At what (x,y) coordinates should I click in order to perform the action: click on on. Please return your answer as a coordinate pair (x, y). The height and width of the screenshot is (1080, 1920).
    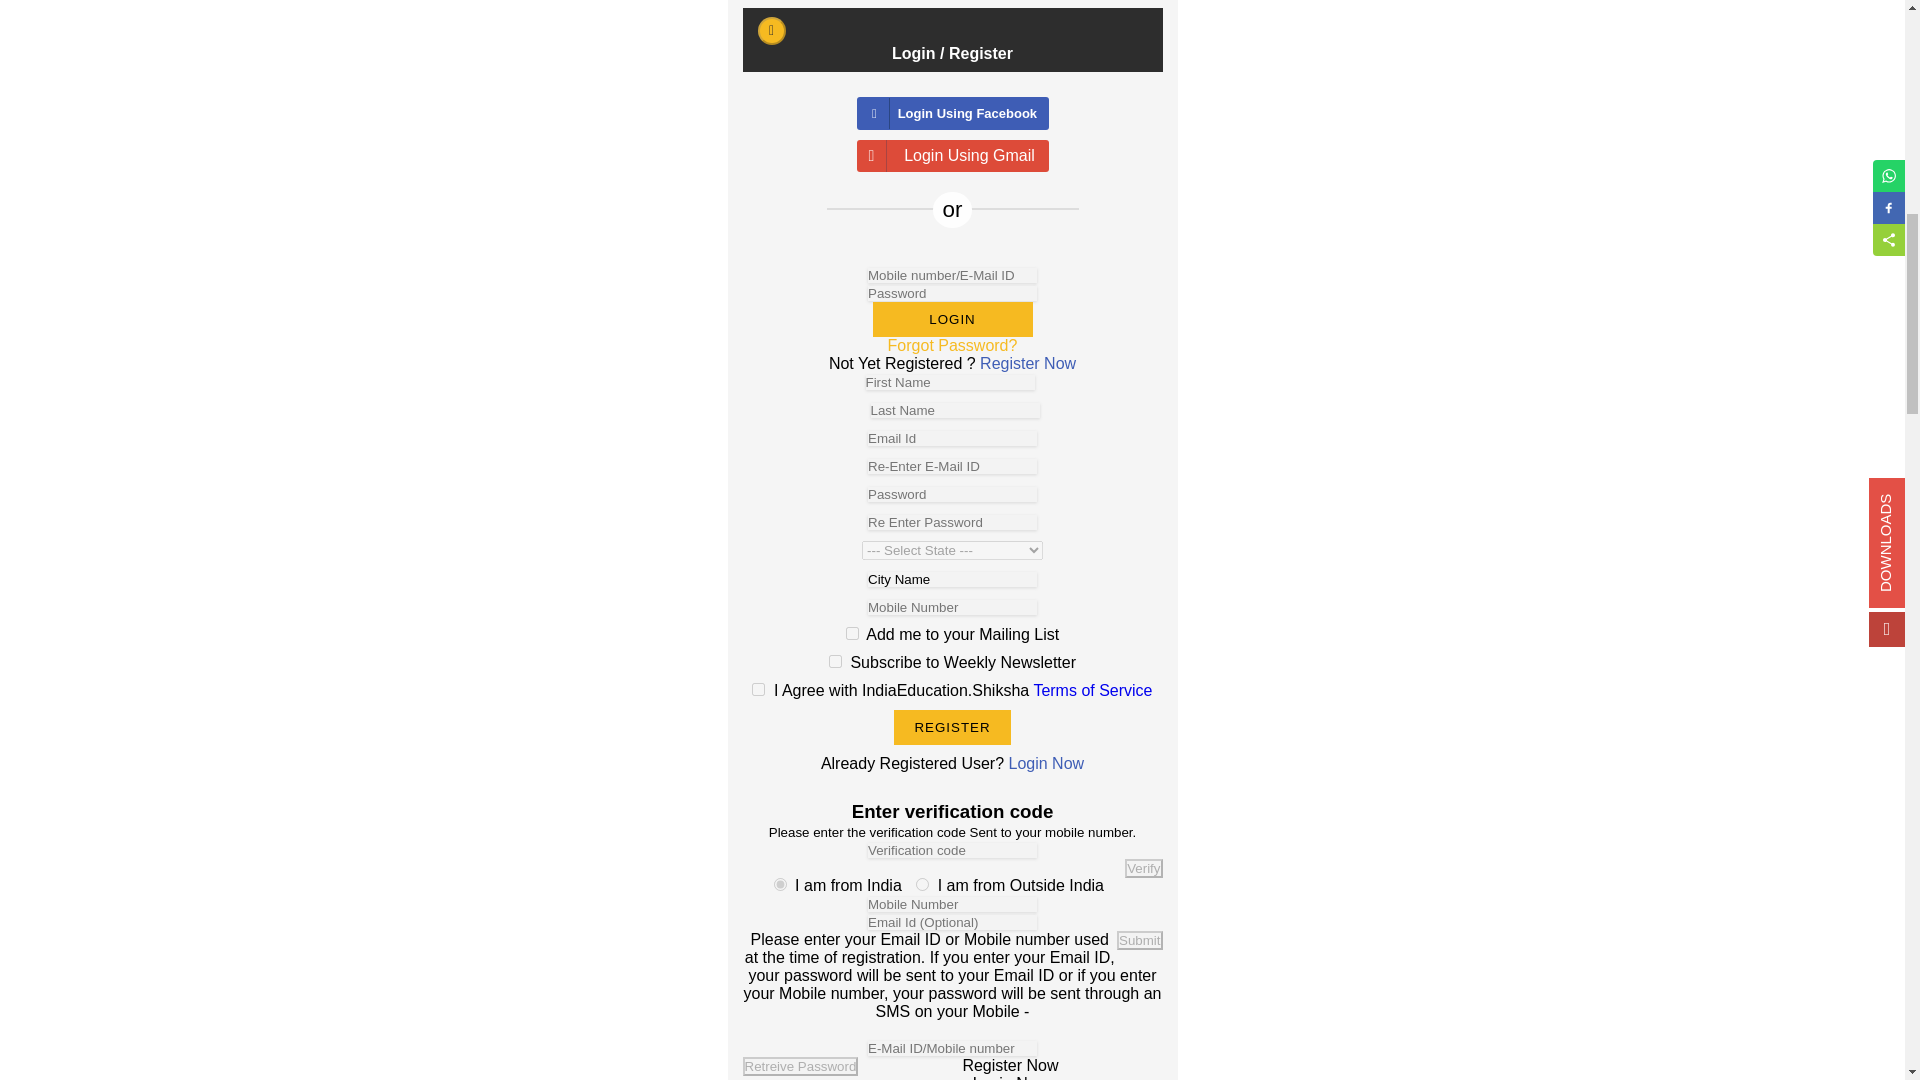
    Looking at the image, I should click on (852, 634).